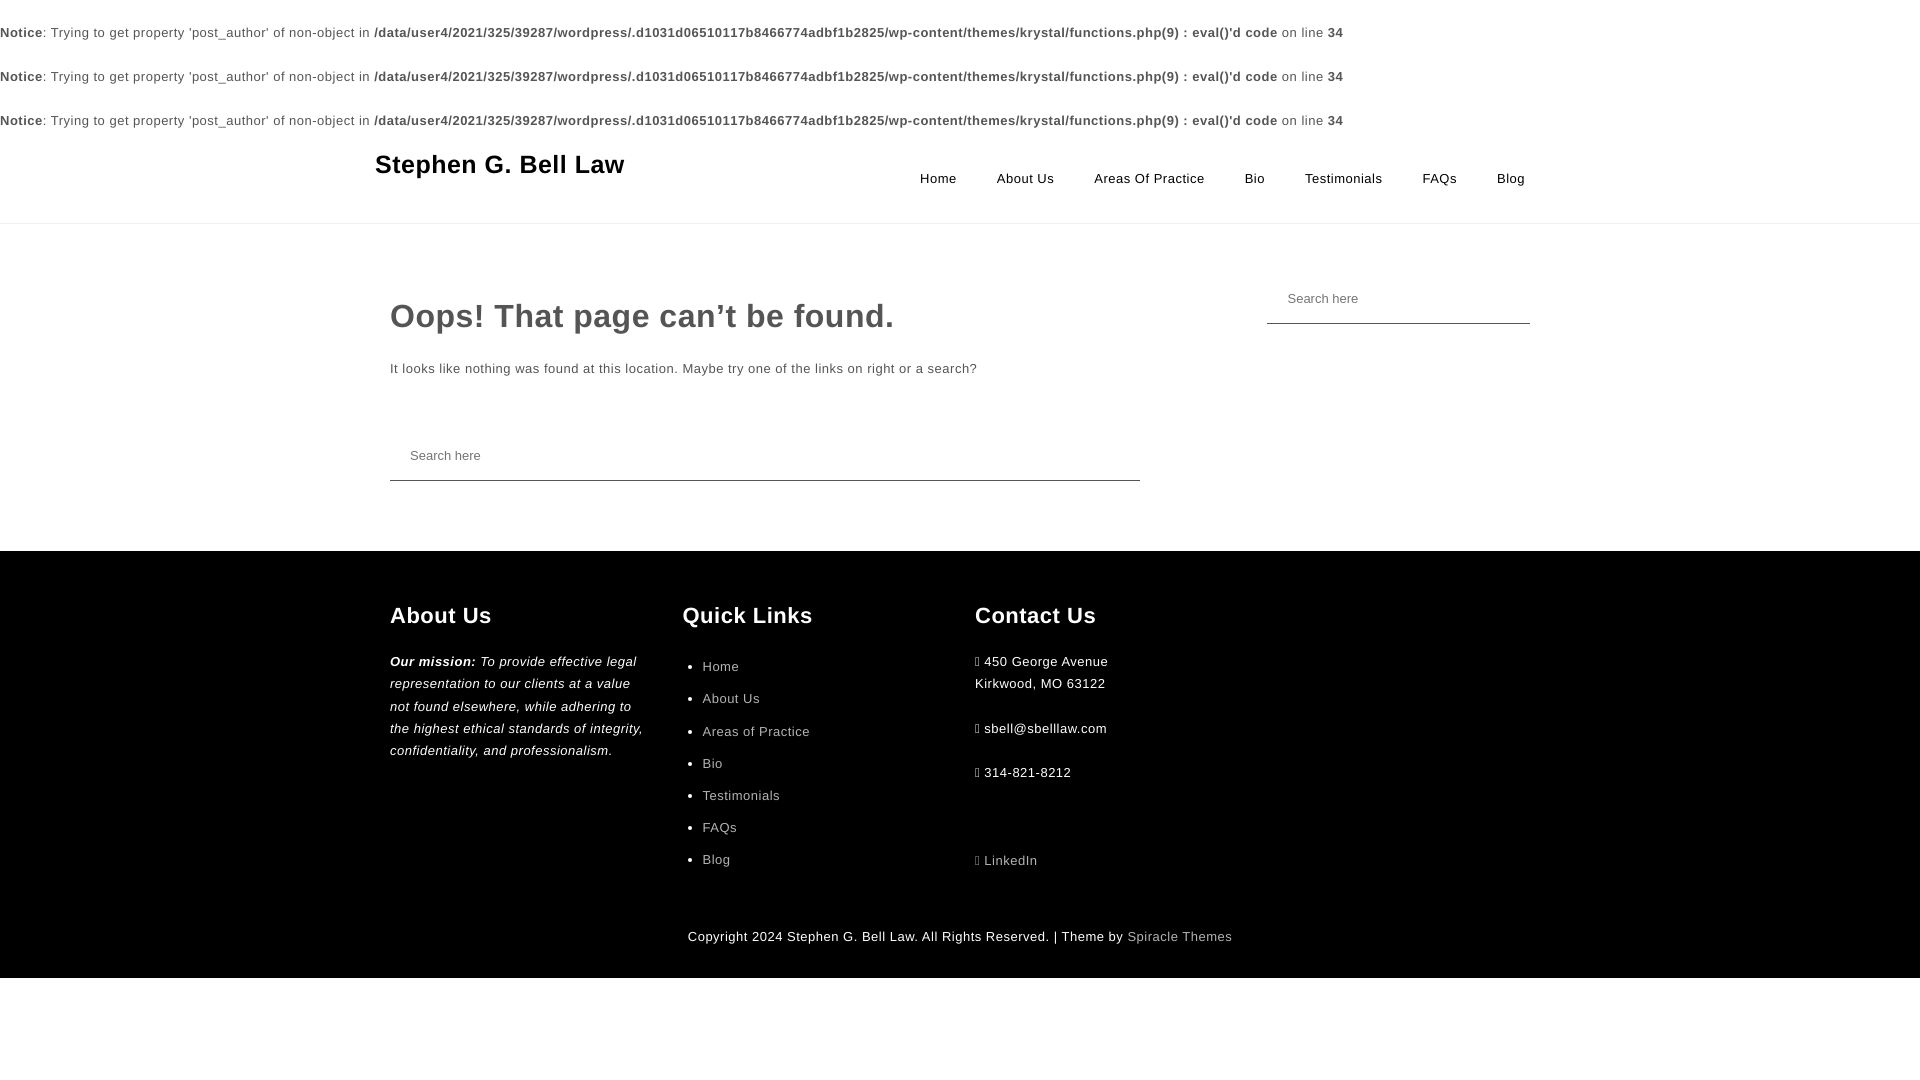 This screenshot has width=1920, height=1080. I want to click on Bio, so click(712, 764).